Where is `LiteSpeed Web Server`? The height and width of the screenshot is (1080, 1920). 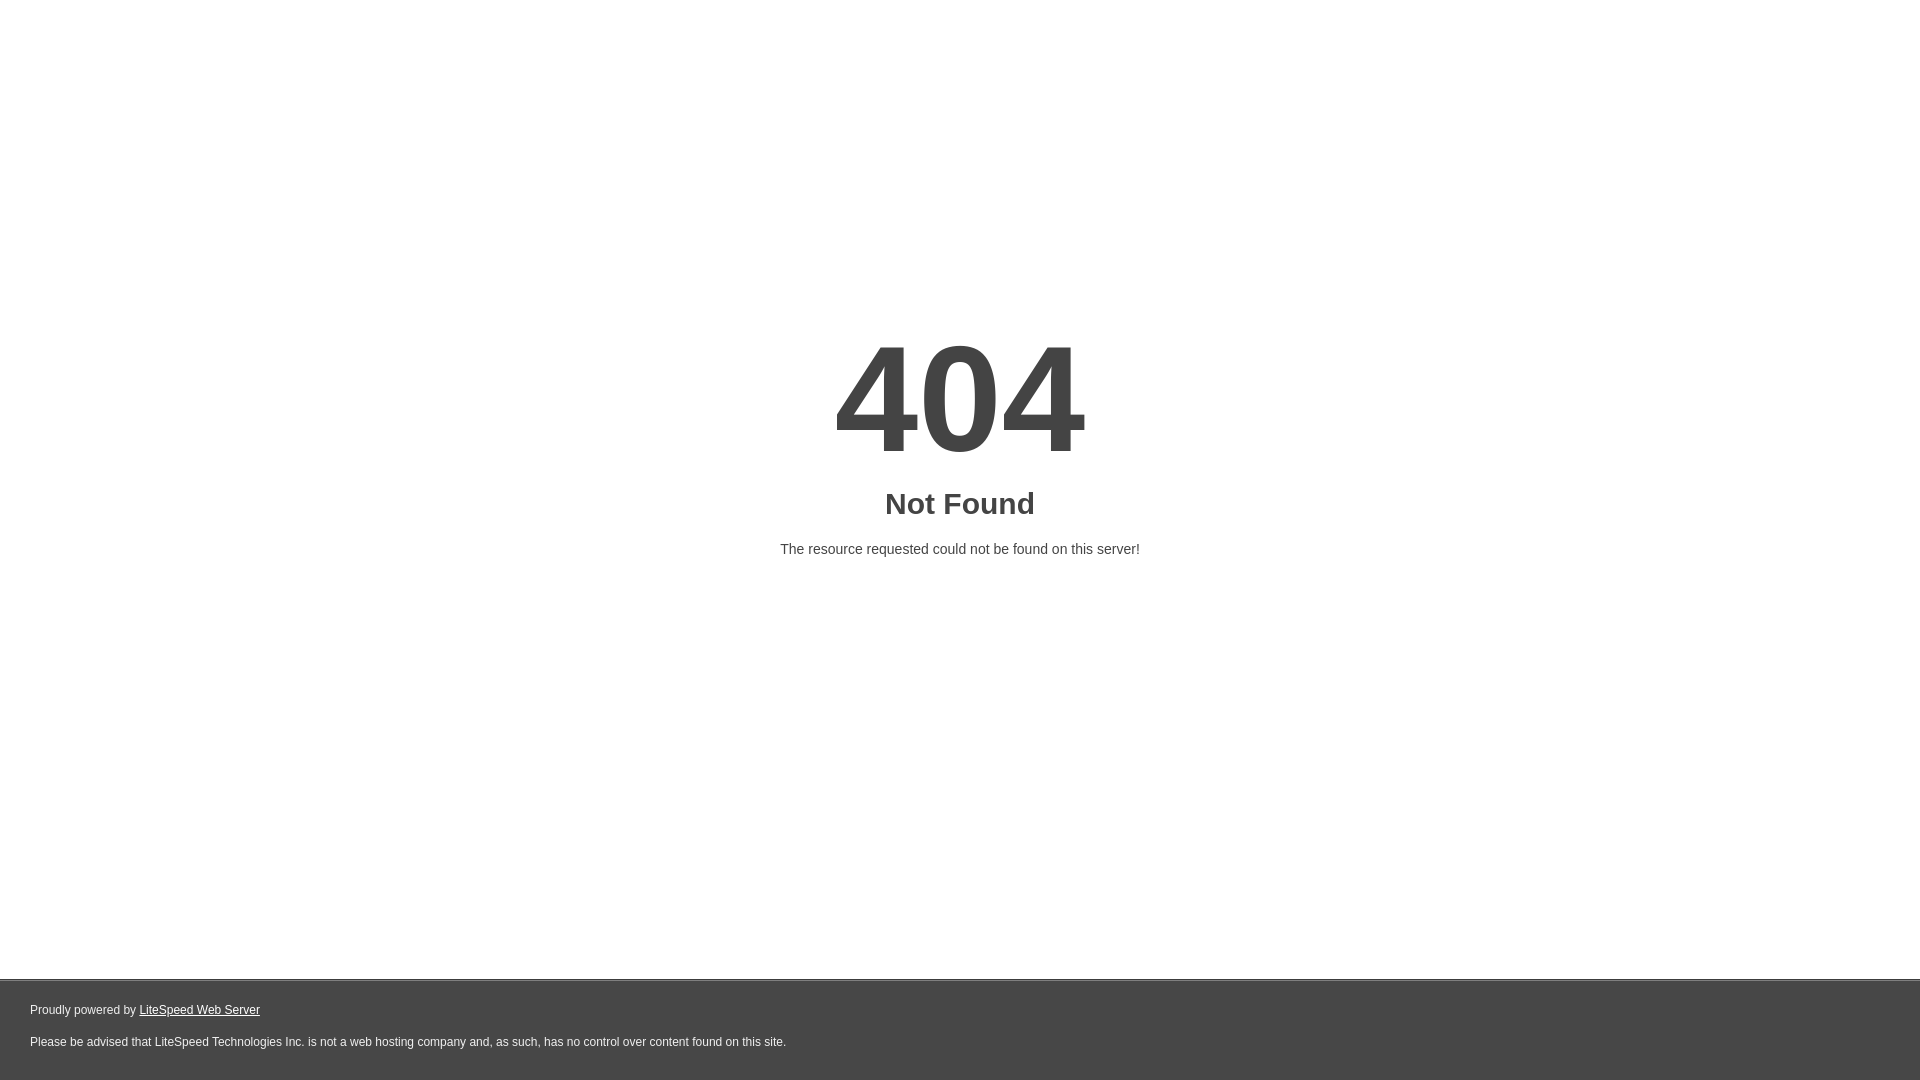
LiteSpeed Web Server is located at coordinates (200, 1010).